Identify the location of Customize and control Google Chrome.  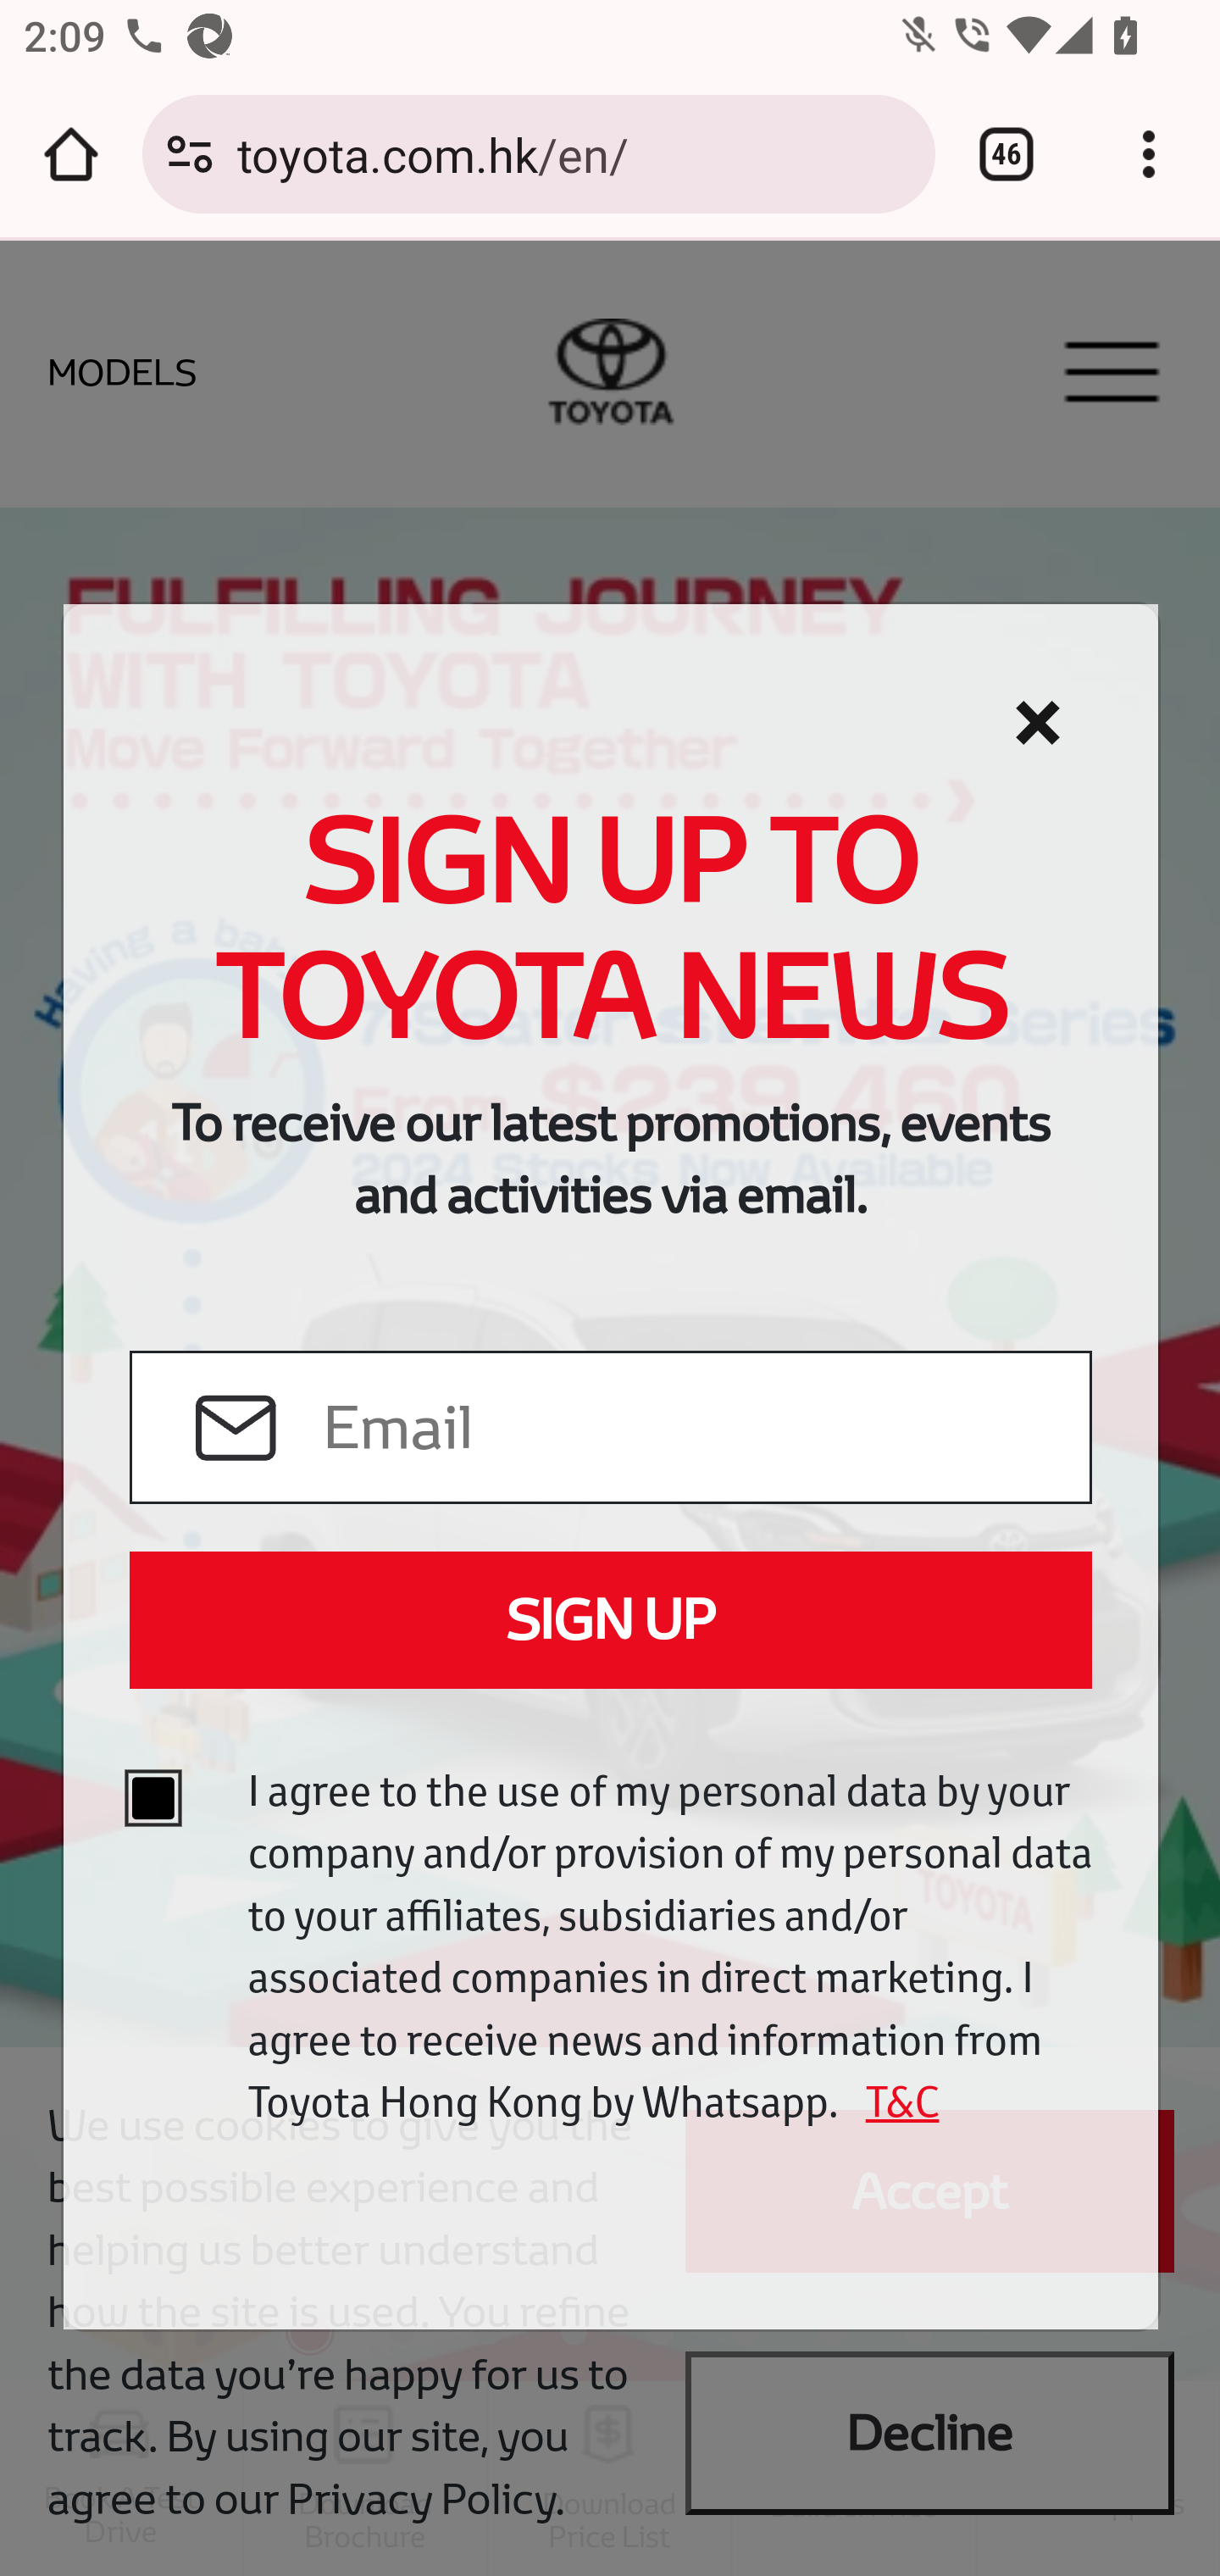
(1149, 154).